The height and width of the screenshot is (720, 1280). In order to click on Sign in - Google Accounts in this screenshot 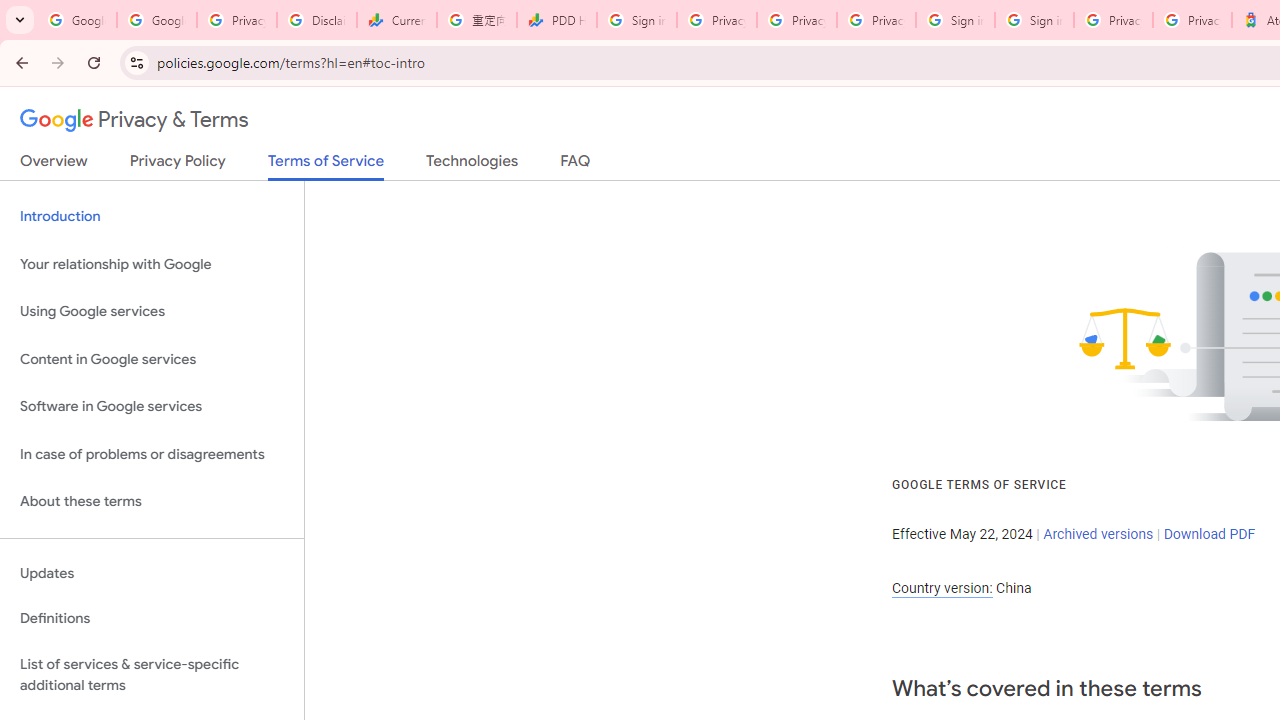, I will do `click(1034, 20)`.